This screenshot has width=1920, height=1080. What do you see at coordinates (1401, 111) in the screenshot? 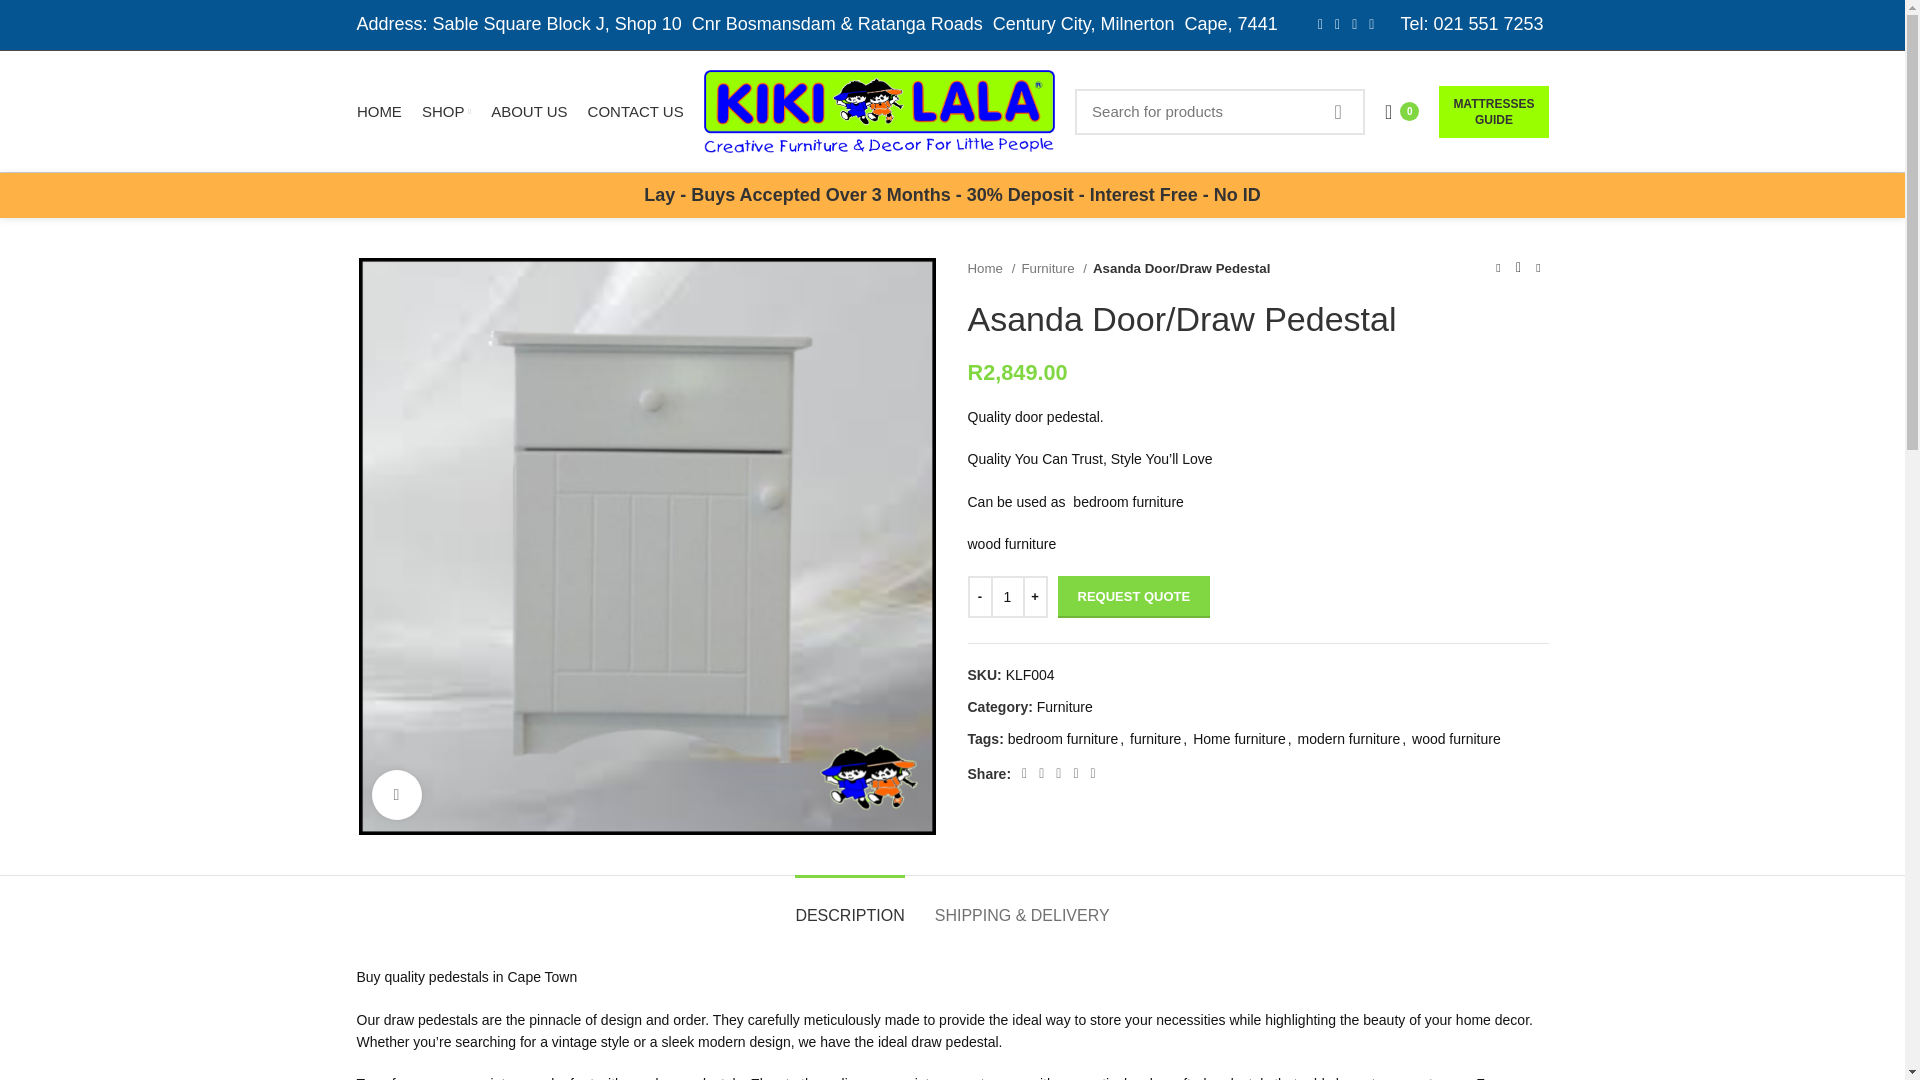
I see `Shopping cart` at bounding box center [1401, 111].